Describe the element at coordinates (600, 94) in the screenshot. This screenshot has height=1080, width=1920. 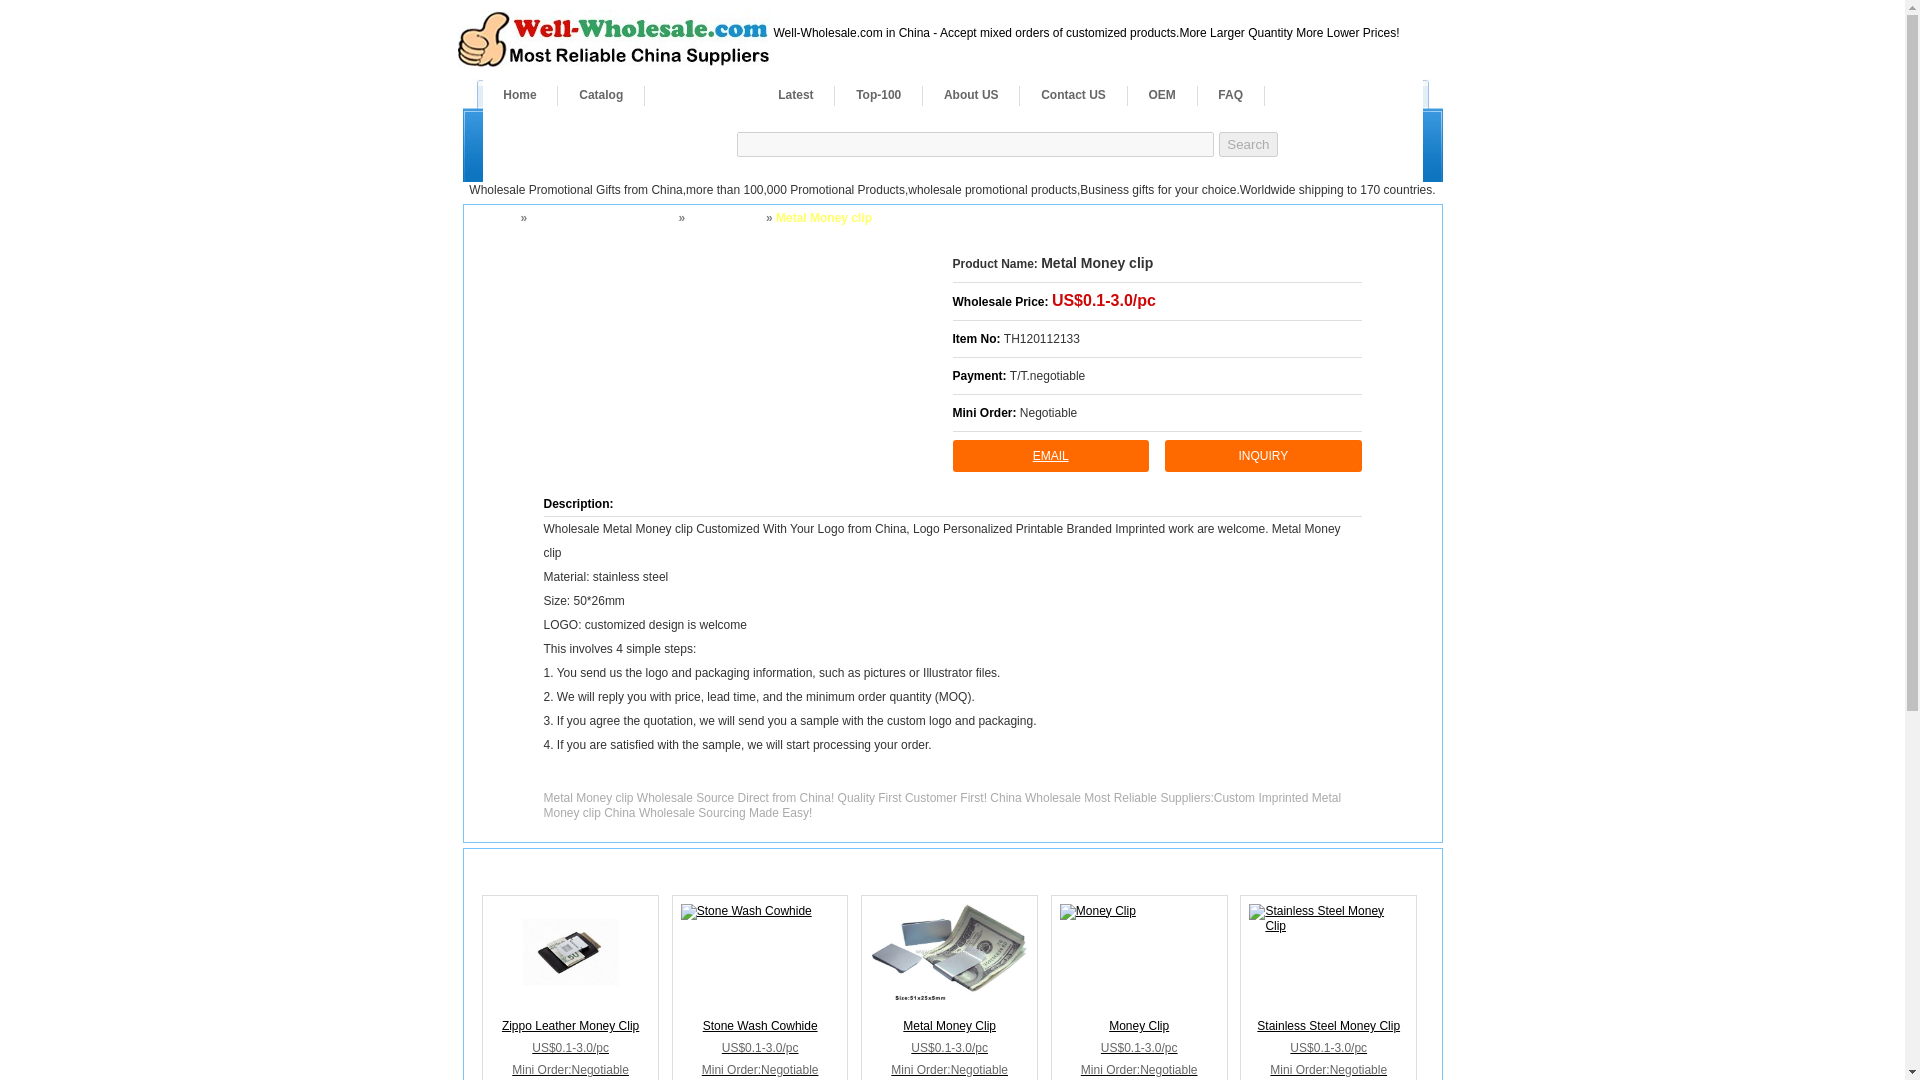
I see `Catalog` at that location.